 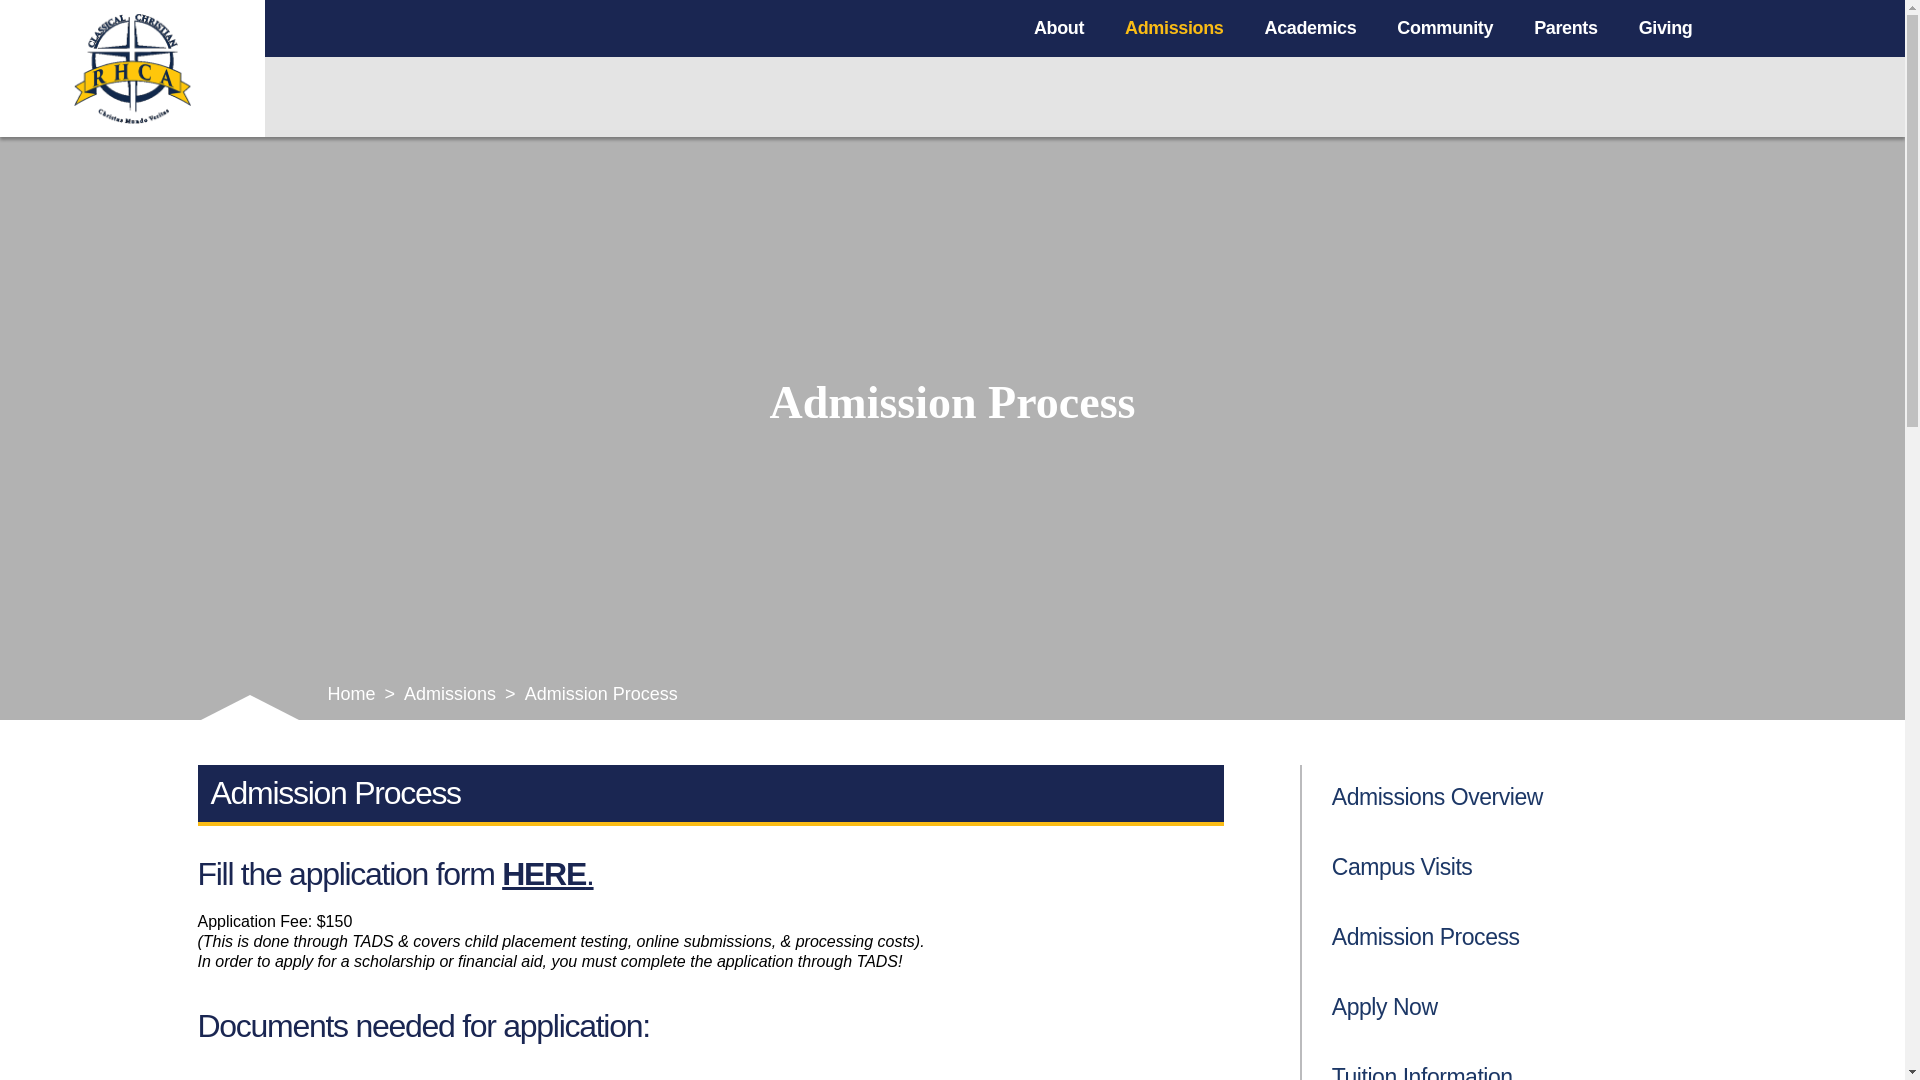 I want to click on Apply Now, so click(x=1505, y=1008).